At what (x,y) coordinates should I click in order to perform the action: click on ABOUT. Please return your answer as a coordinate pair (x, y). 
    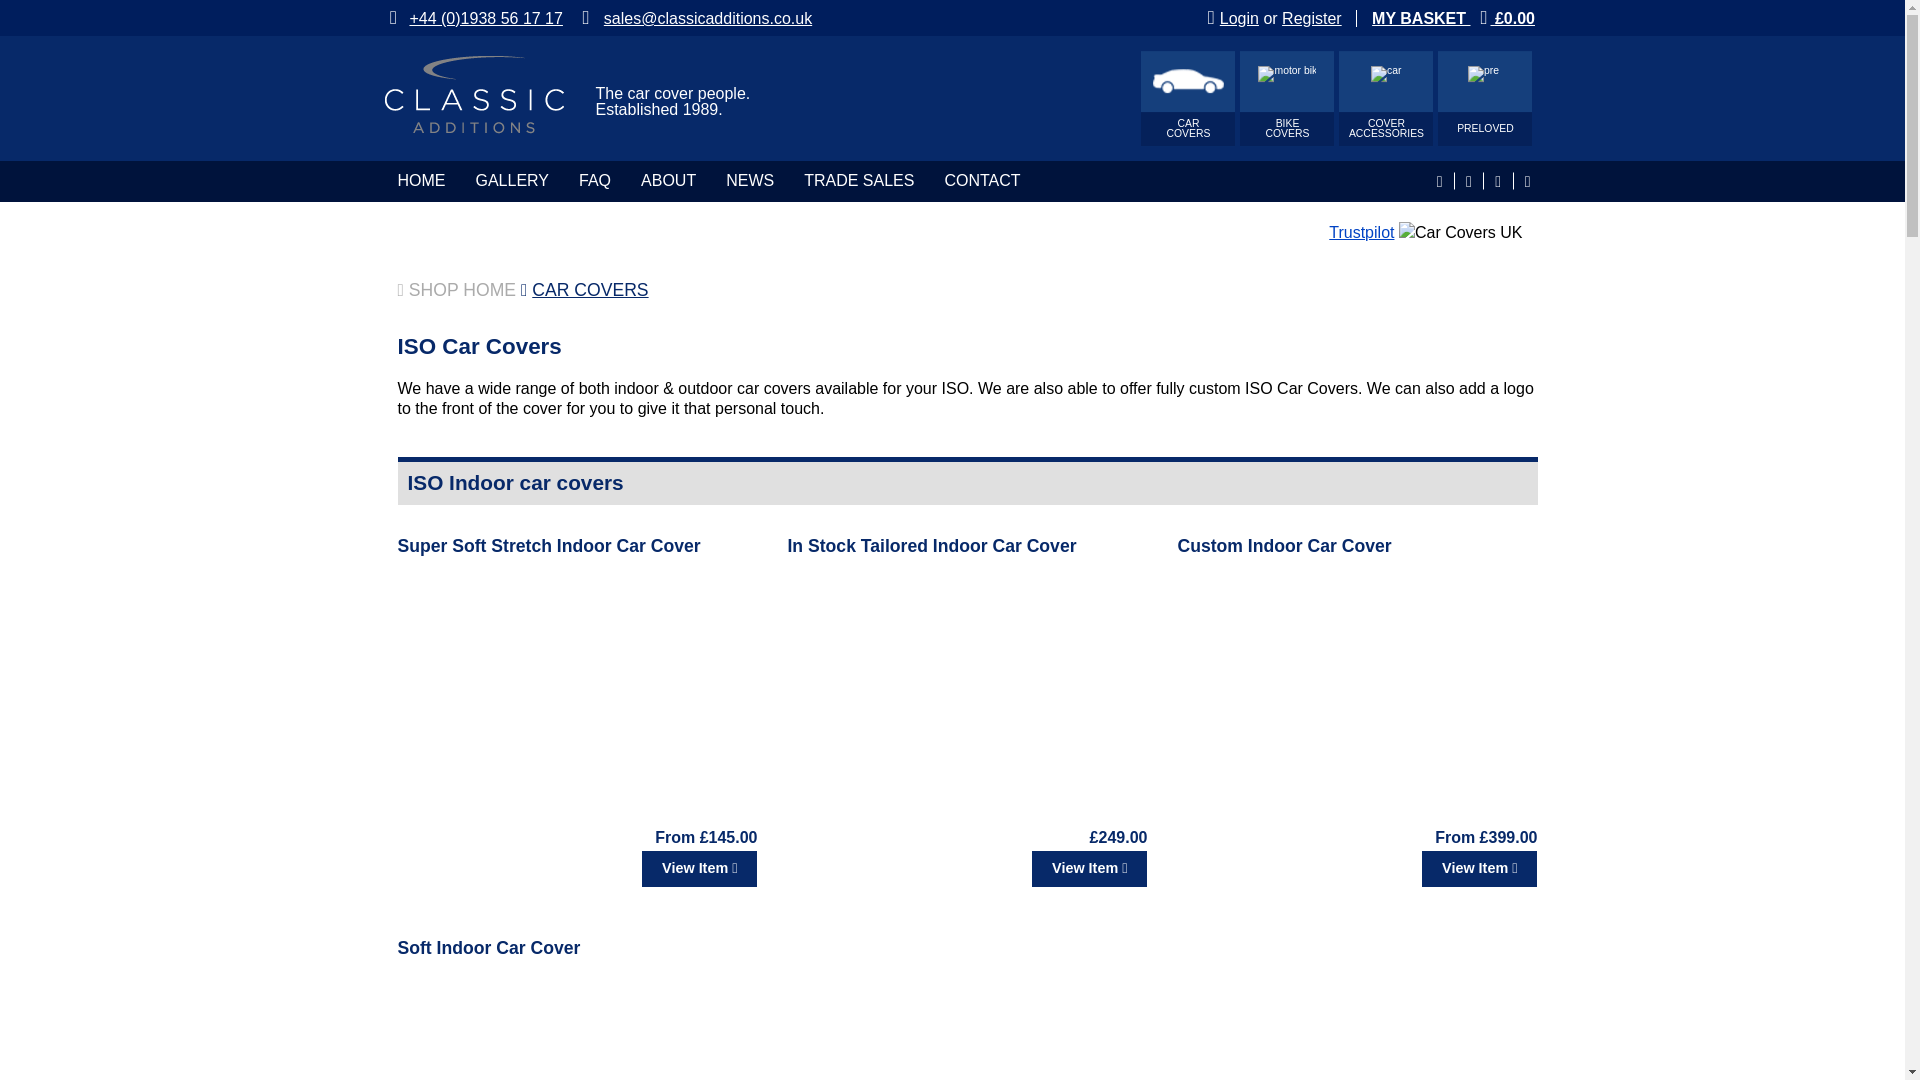
    Looking at the image, I should click on (668, 180).